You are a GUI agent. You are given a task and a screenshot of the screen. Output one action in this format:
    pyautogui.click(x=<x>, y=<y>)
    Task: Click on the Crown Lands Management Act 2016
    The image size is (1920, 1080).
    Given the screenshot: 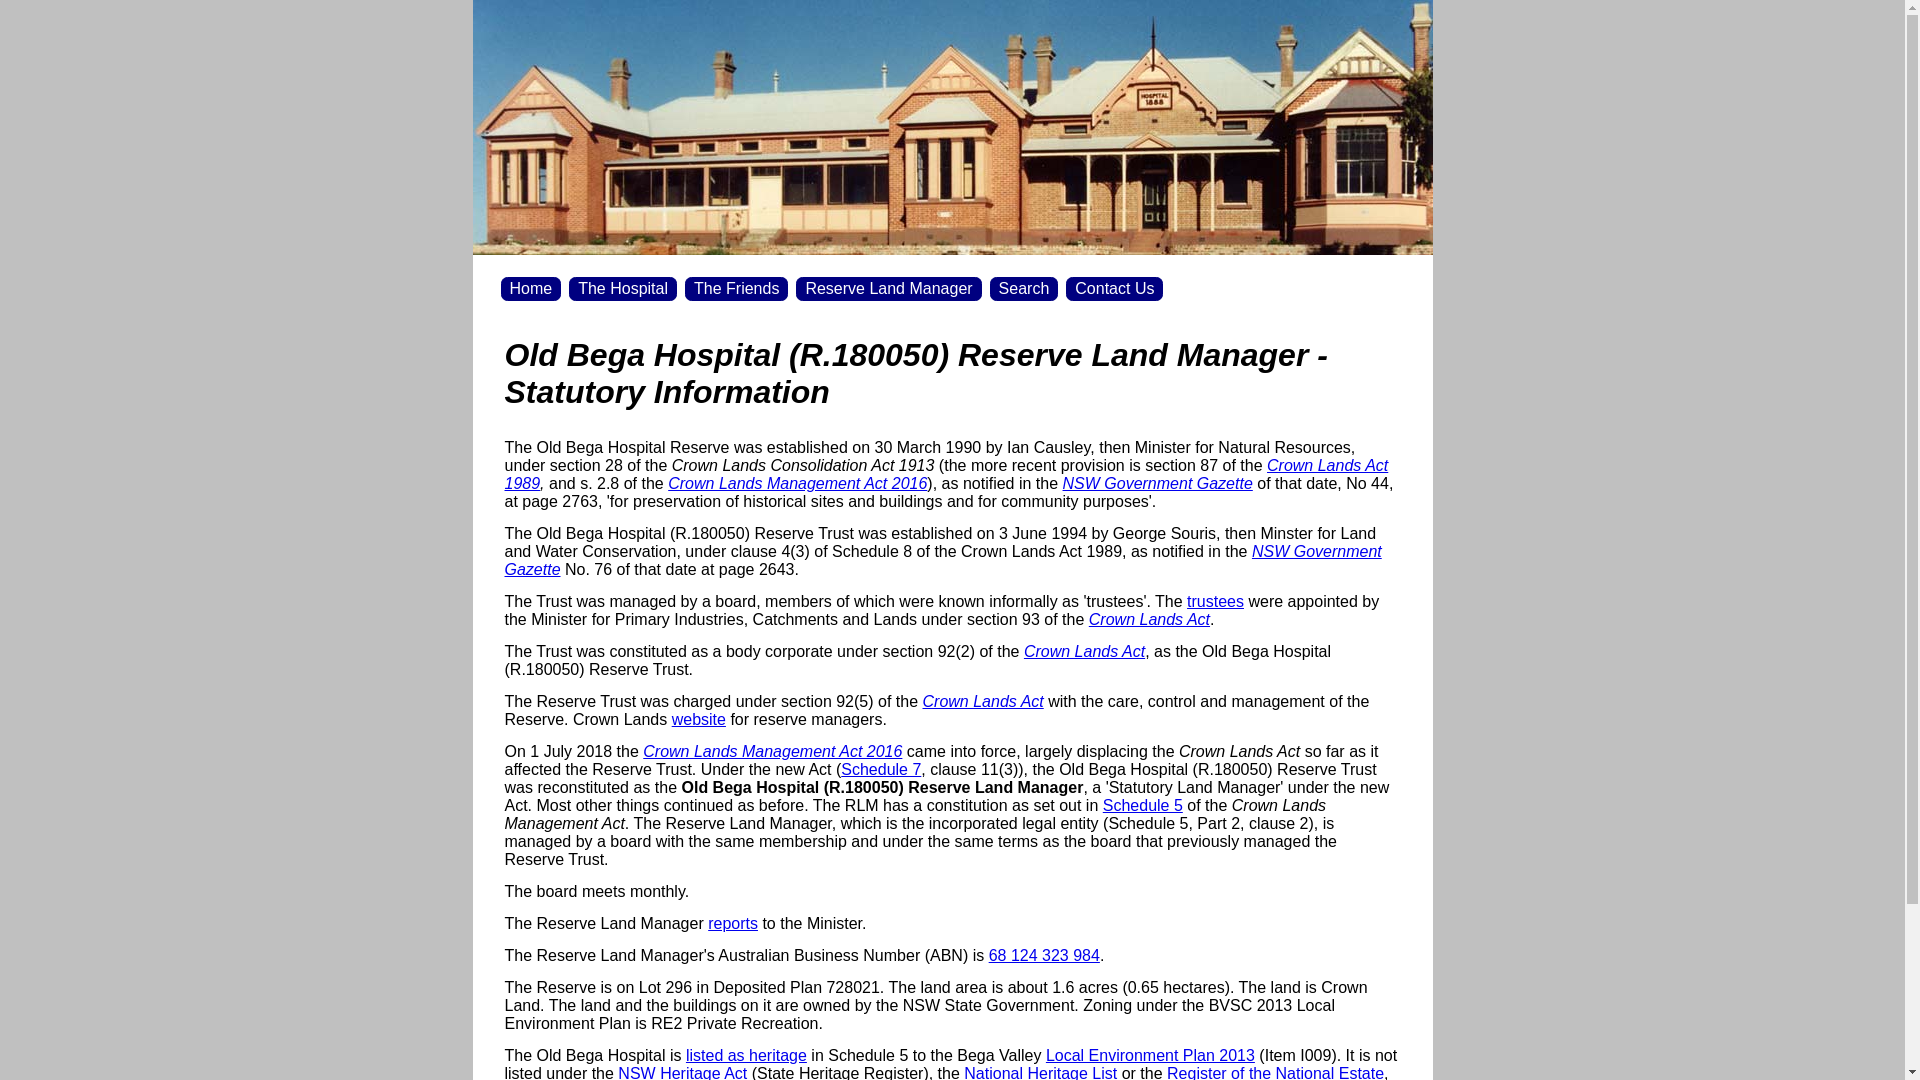 What is the action you would take?
    pyautogui.click(x=798, y=484)
    